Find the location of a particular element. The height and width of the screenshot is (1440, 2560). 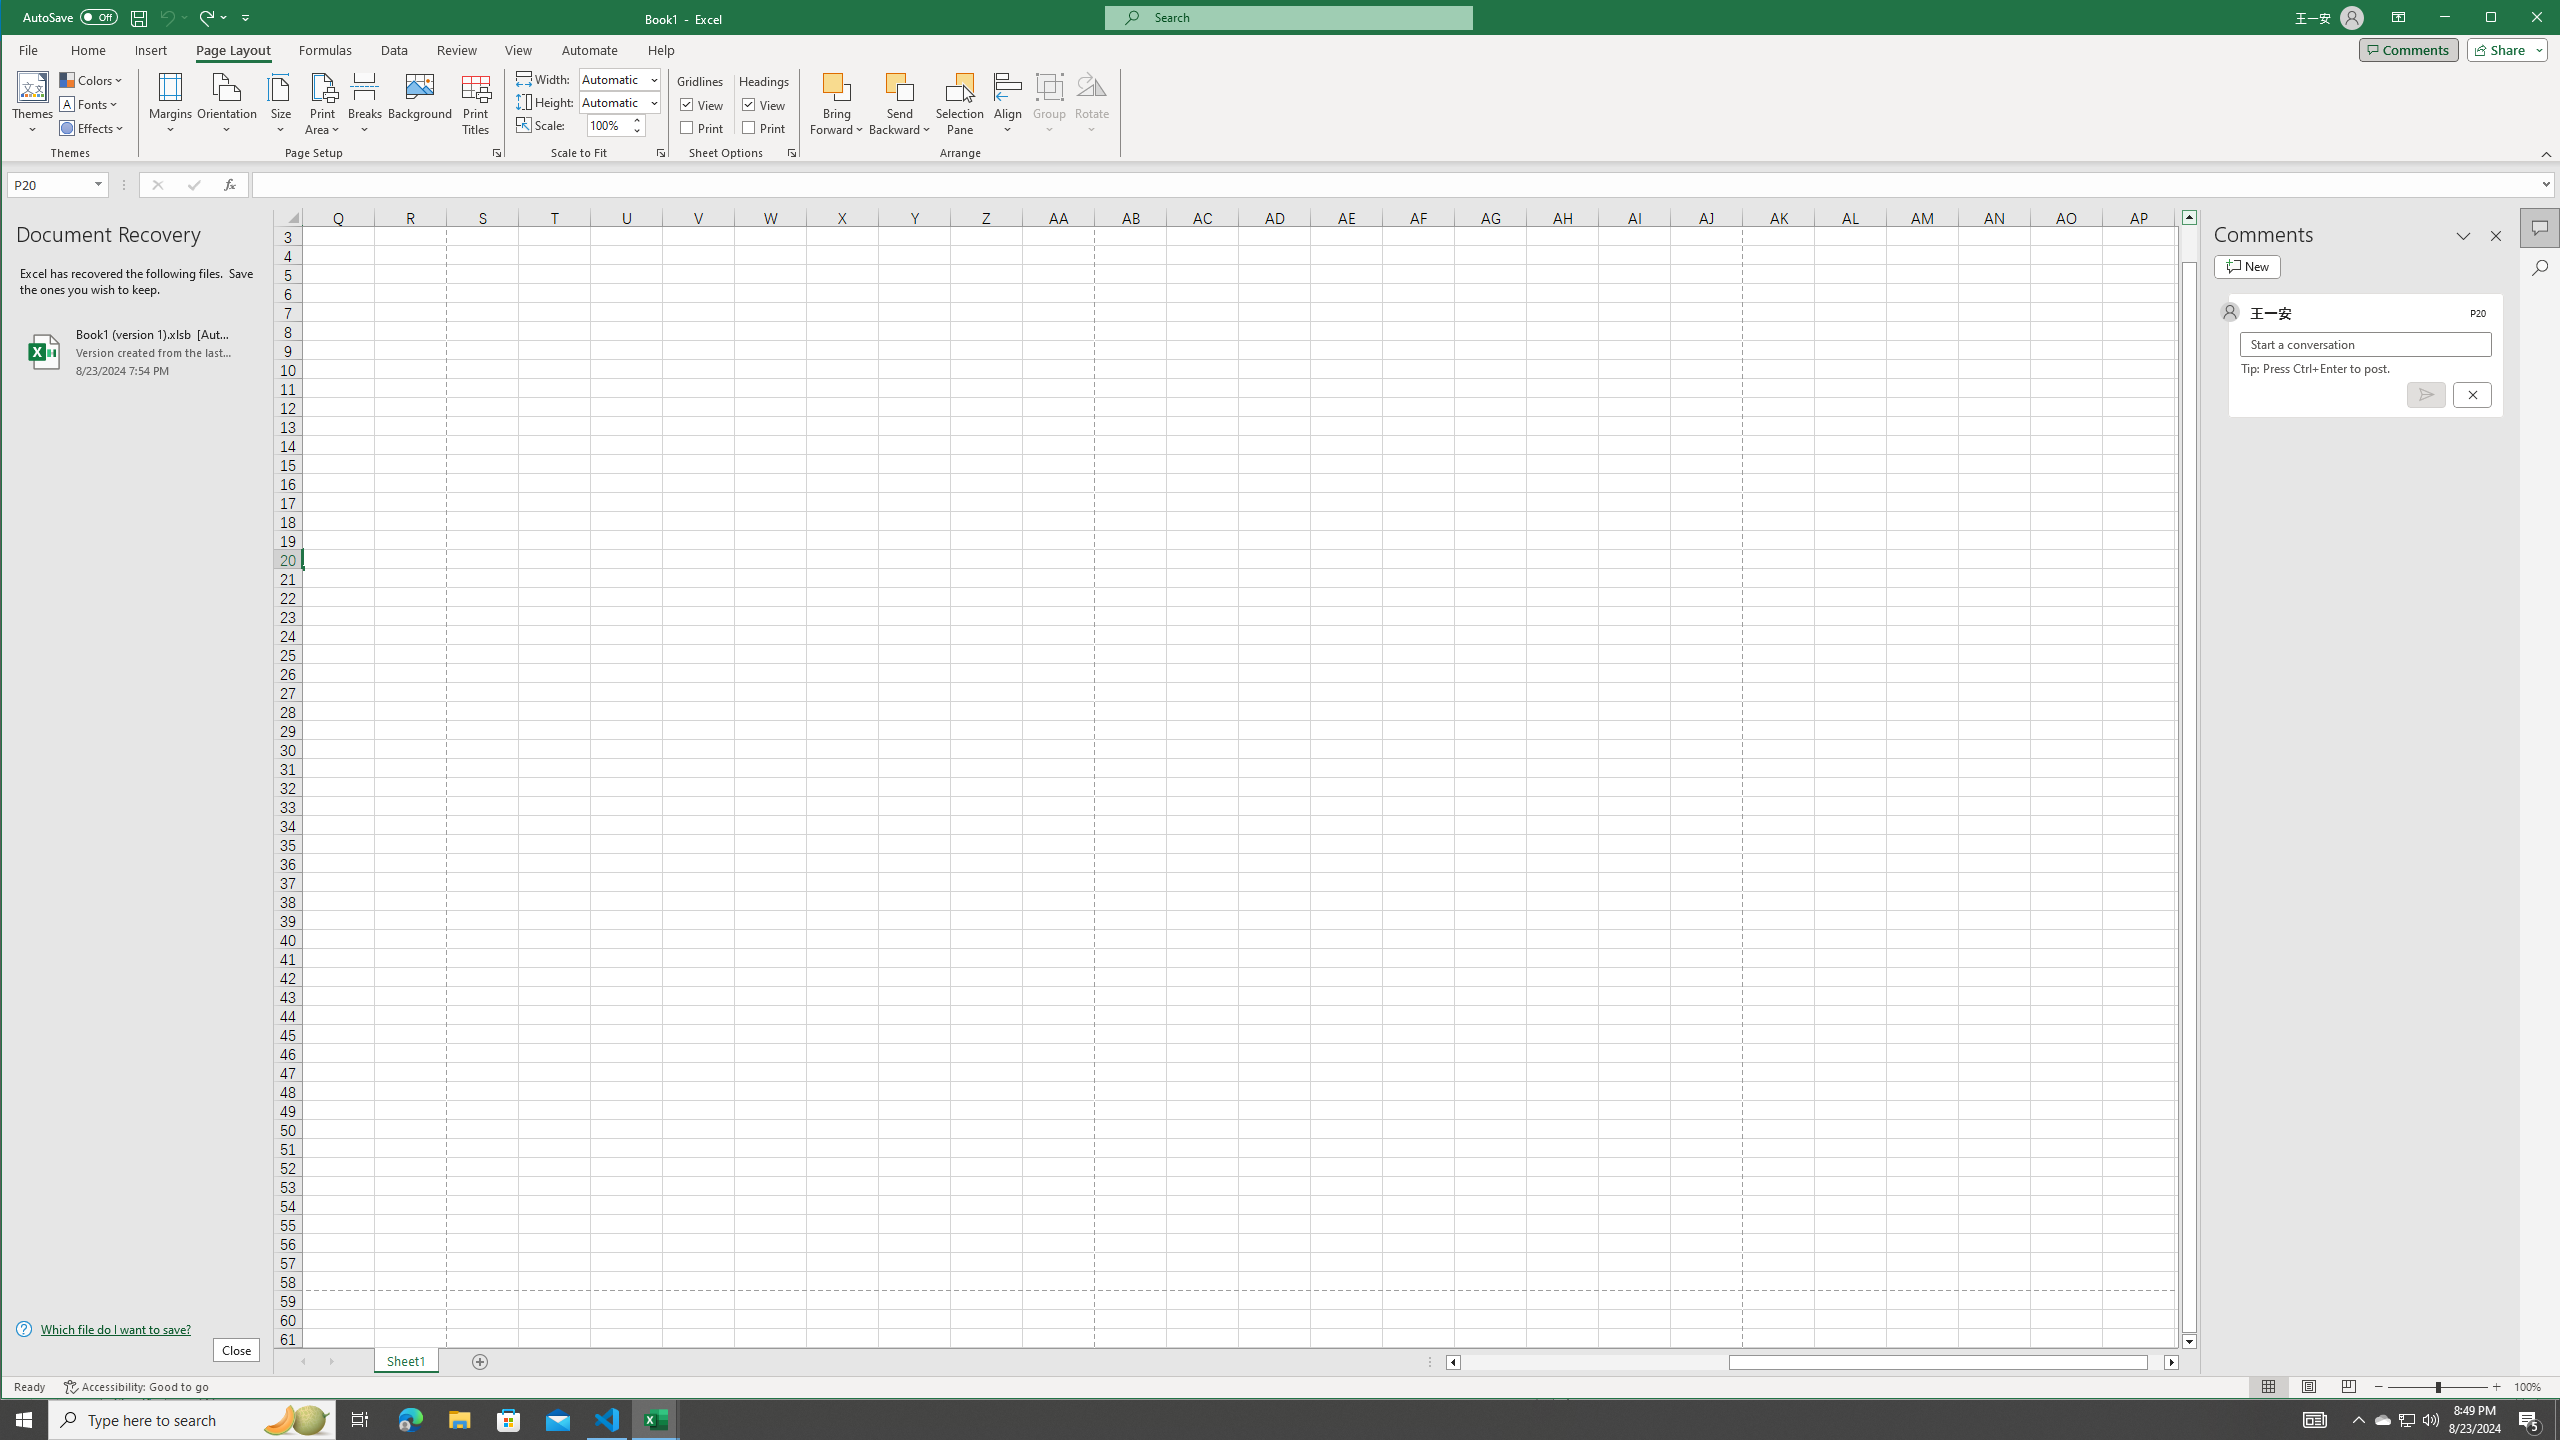

Print Titles is located at coordinates (476, 104).